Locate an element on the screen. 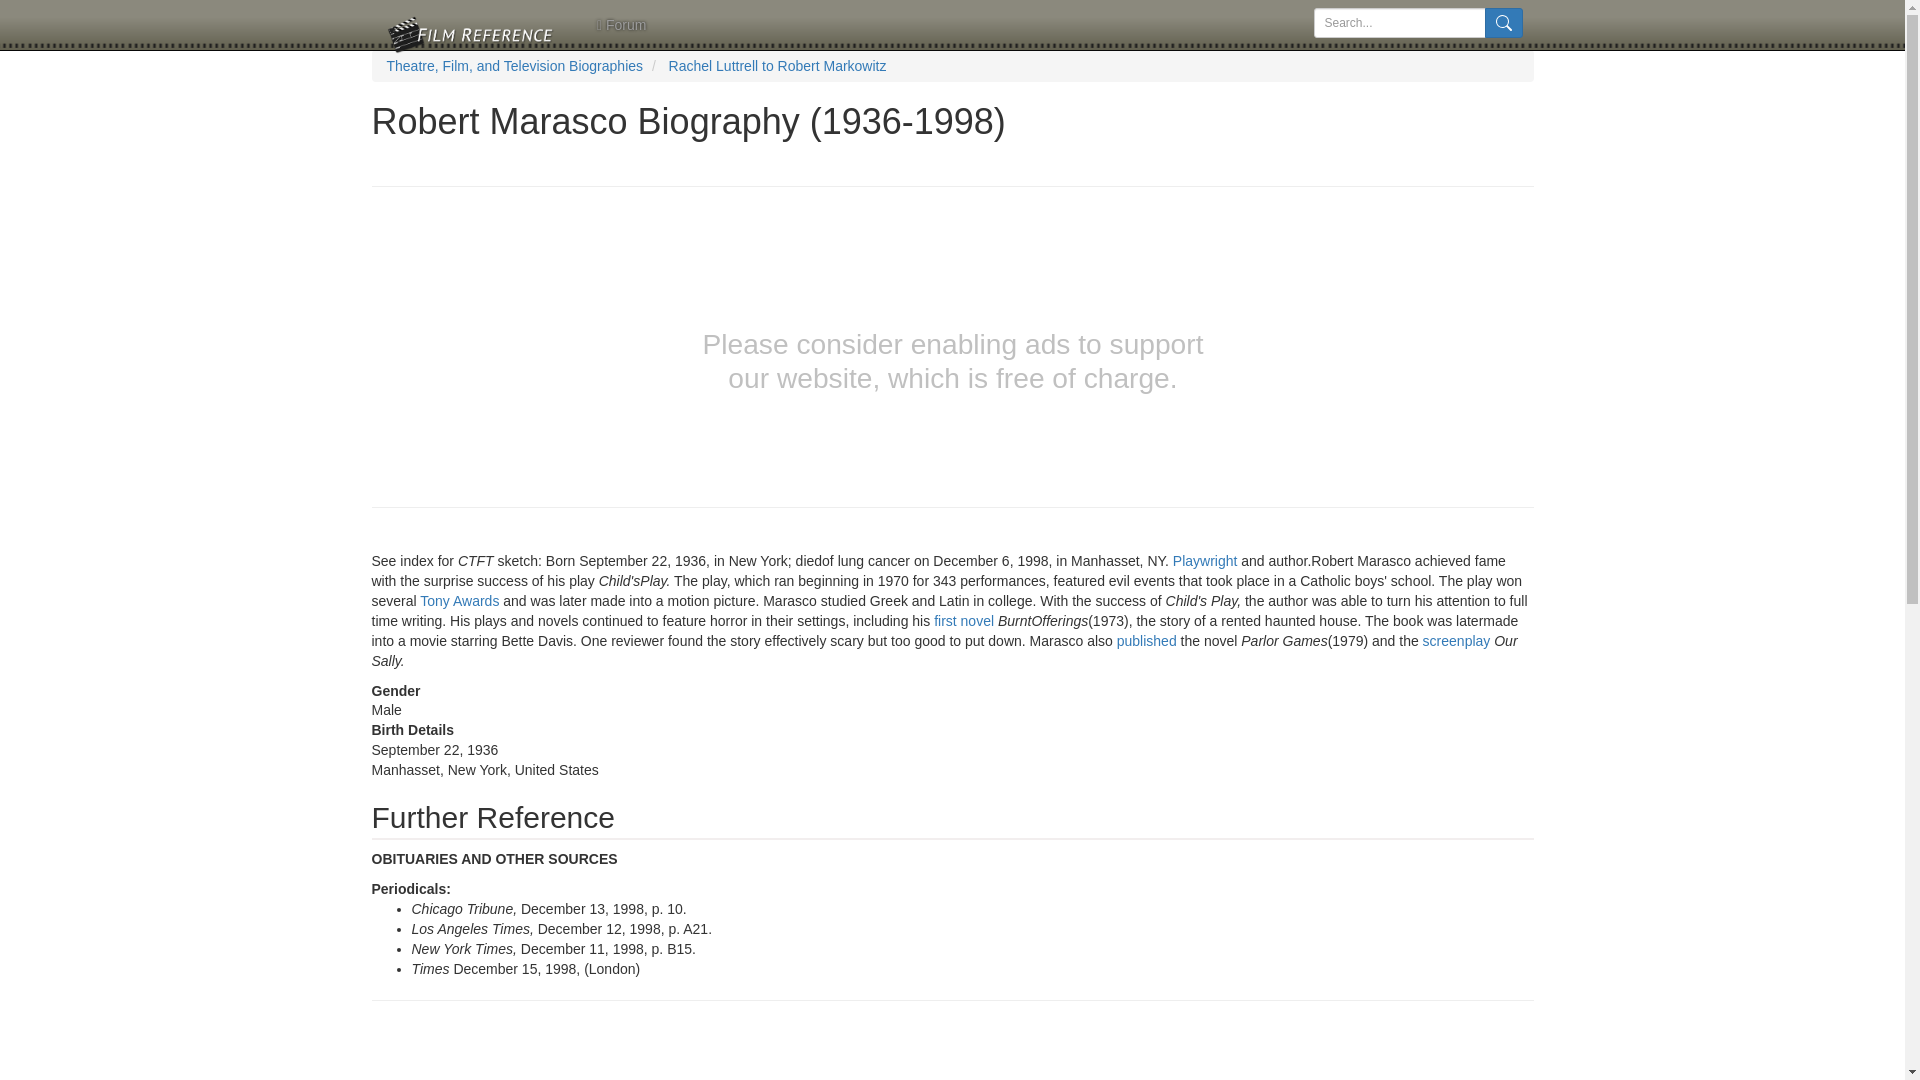  Visit Movies Forum is located at coordinates (620, 24).